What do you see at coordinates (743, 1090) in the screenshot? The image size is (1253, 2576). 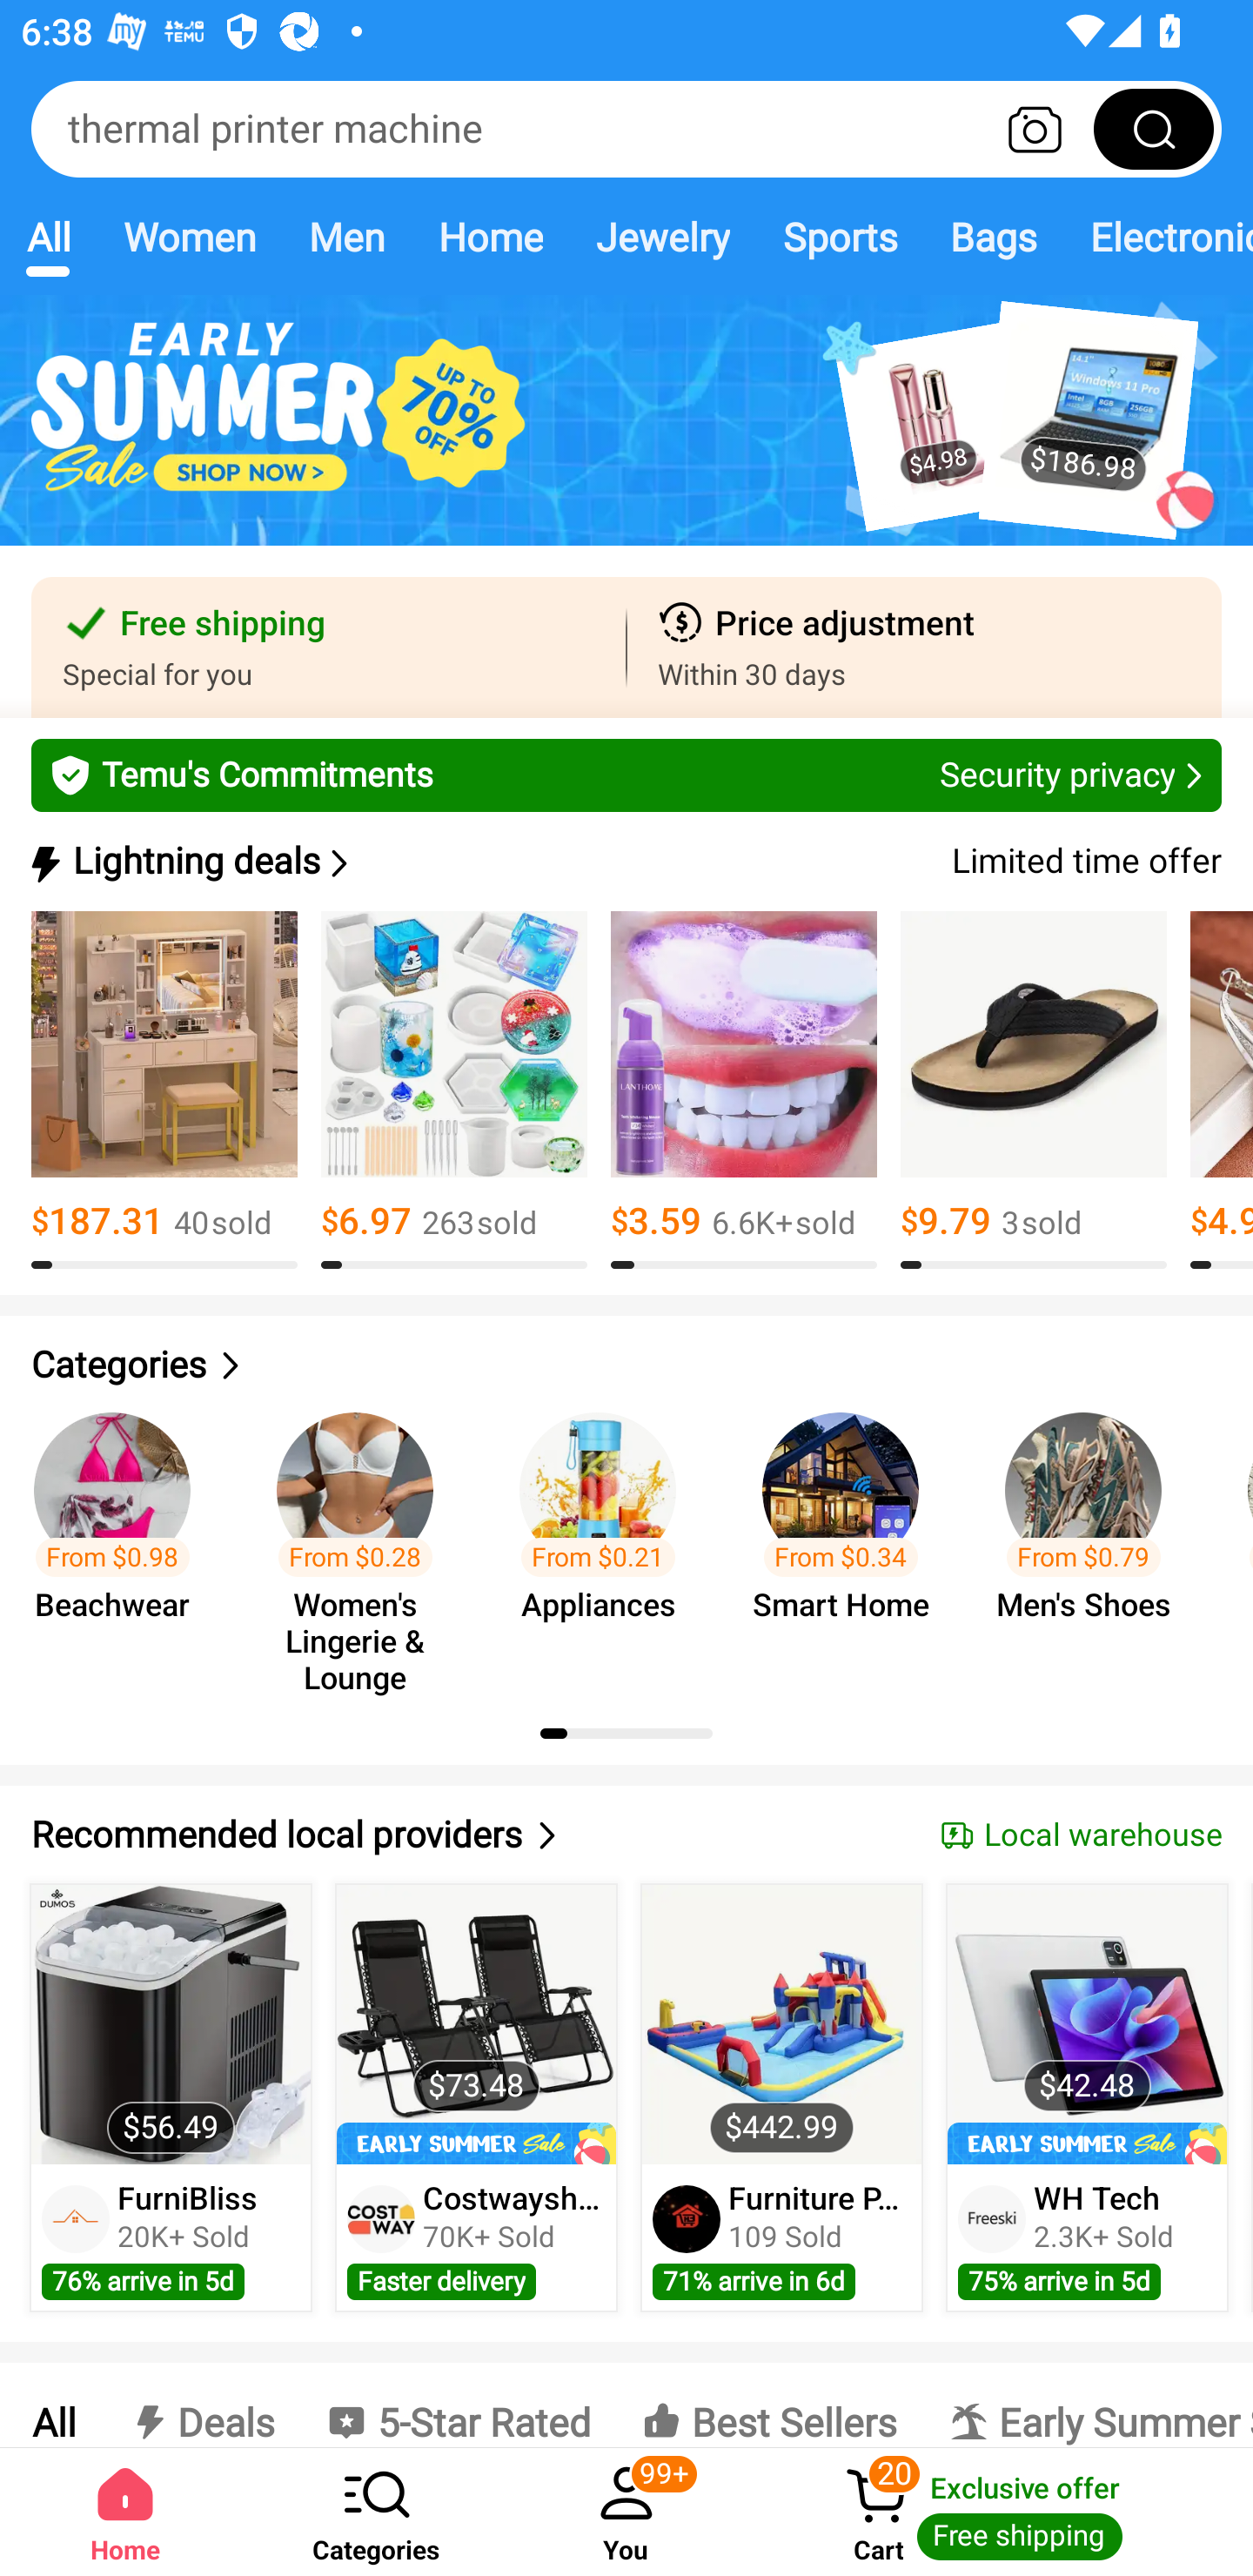 I see `$3.59 6.6K+￼sold 9.0` at bounding box center [743, 1090].